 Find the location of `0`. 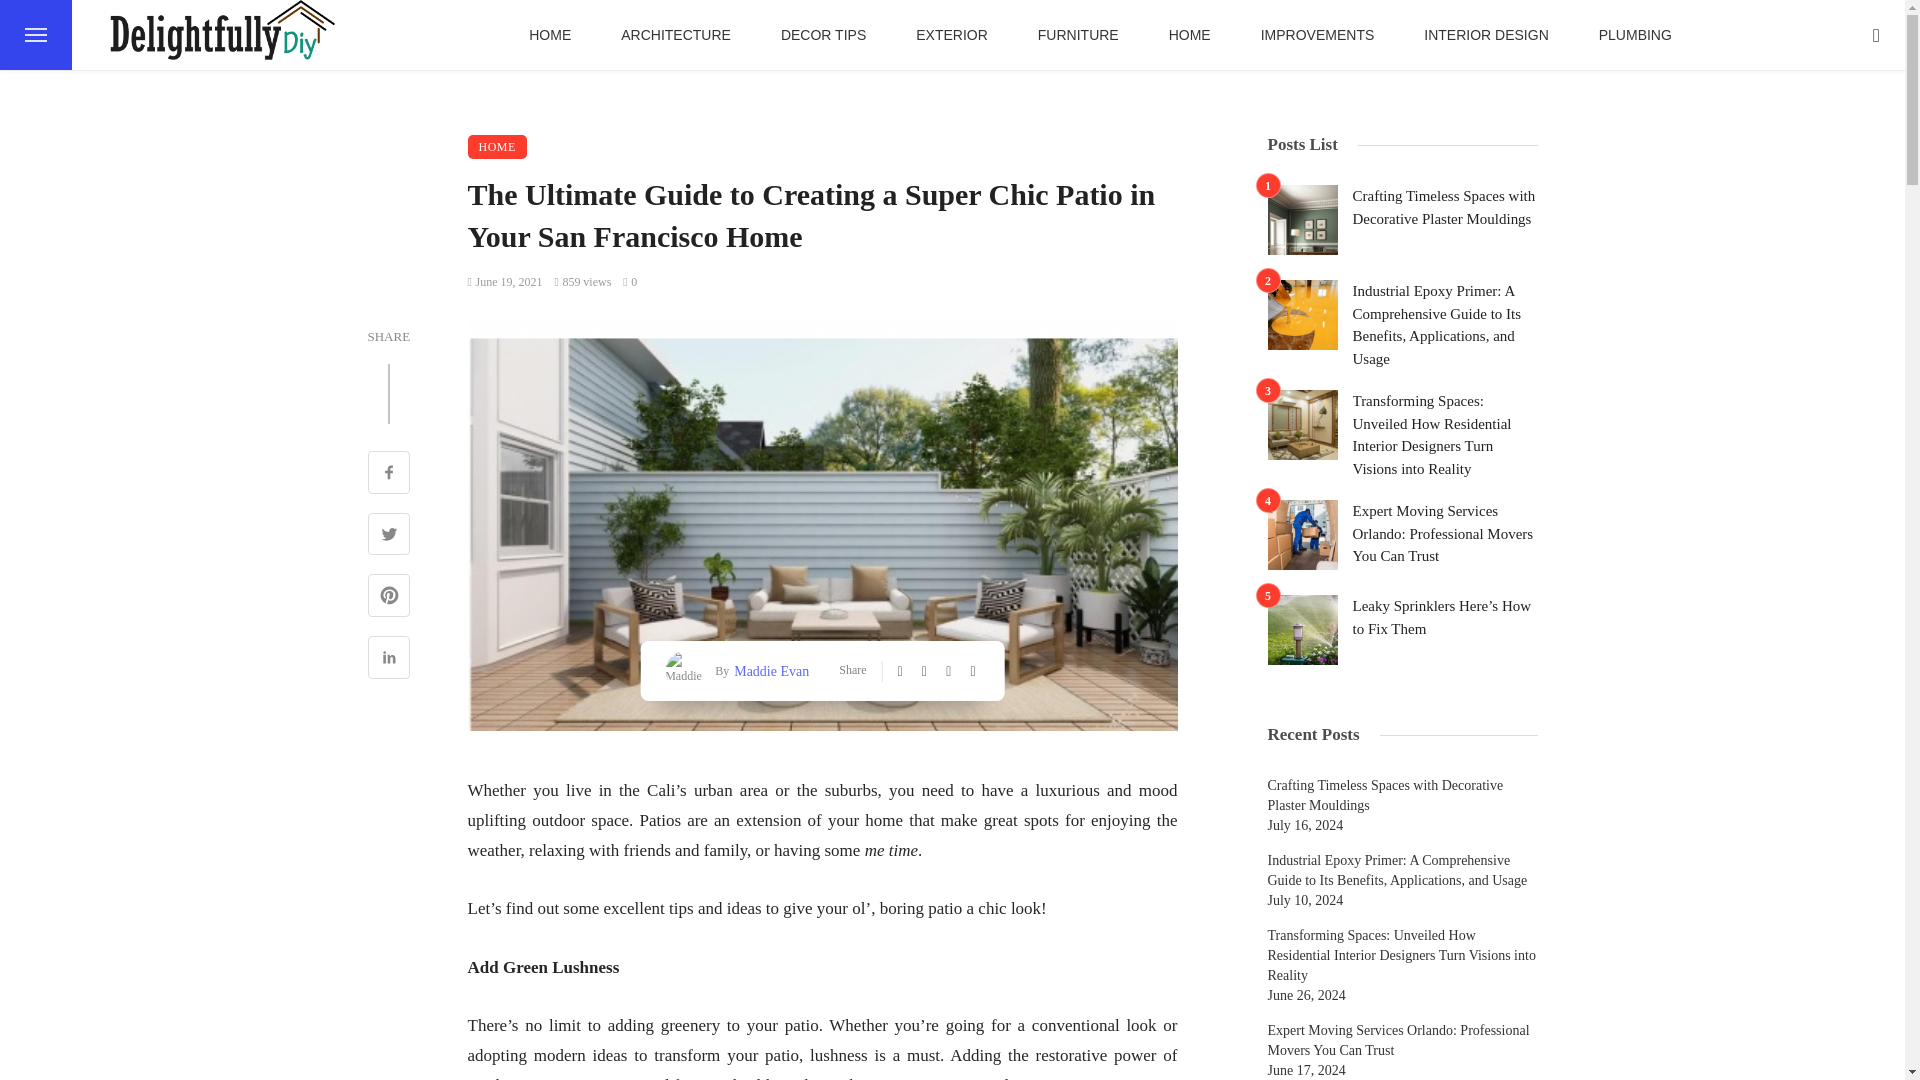

0 is located at coordinates (630, 282).